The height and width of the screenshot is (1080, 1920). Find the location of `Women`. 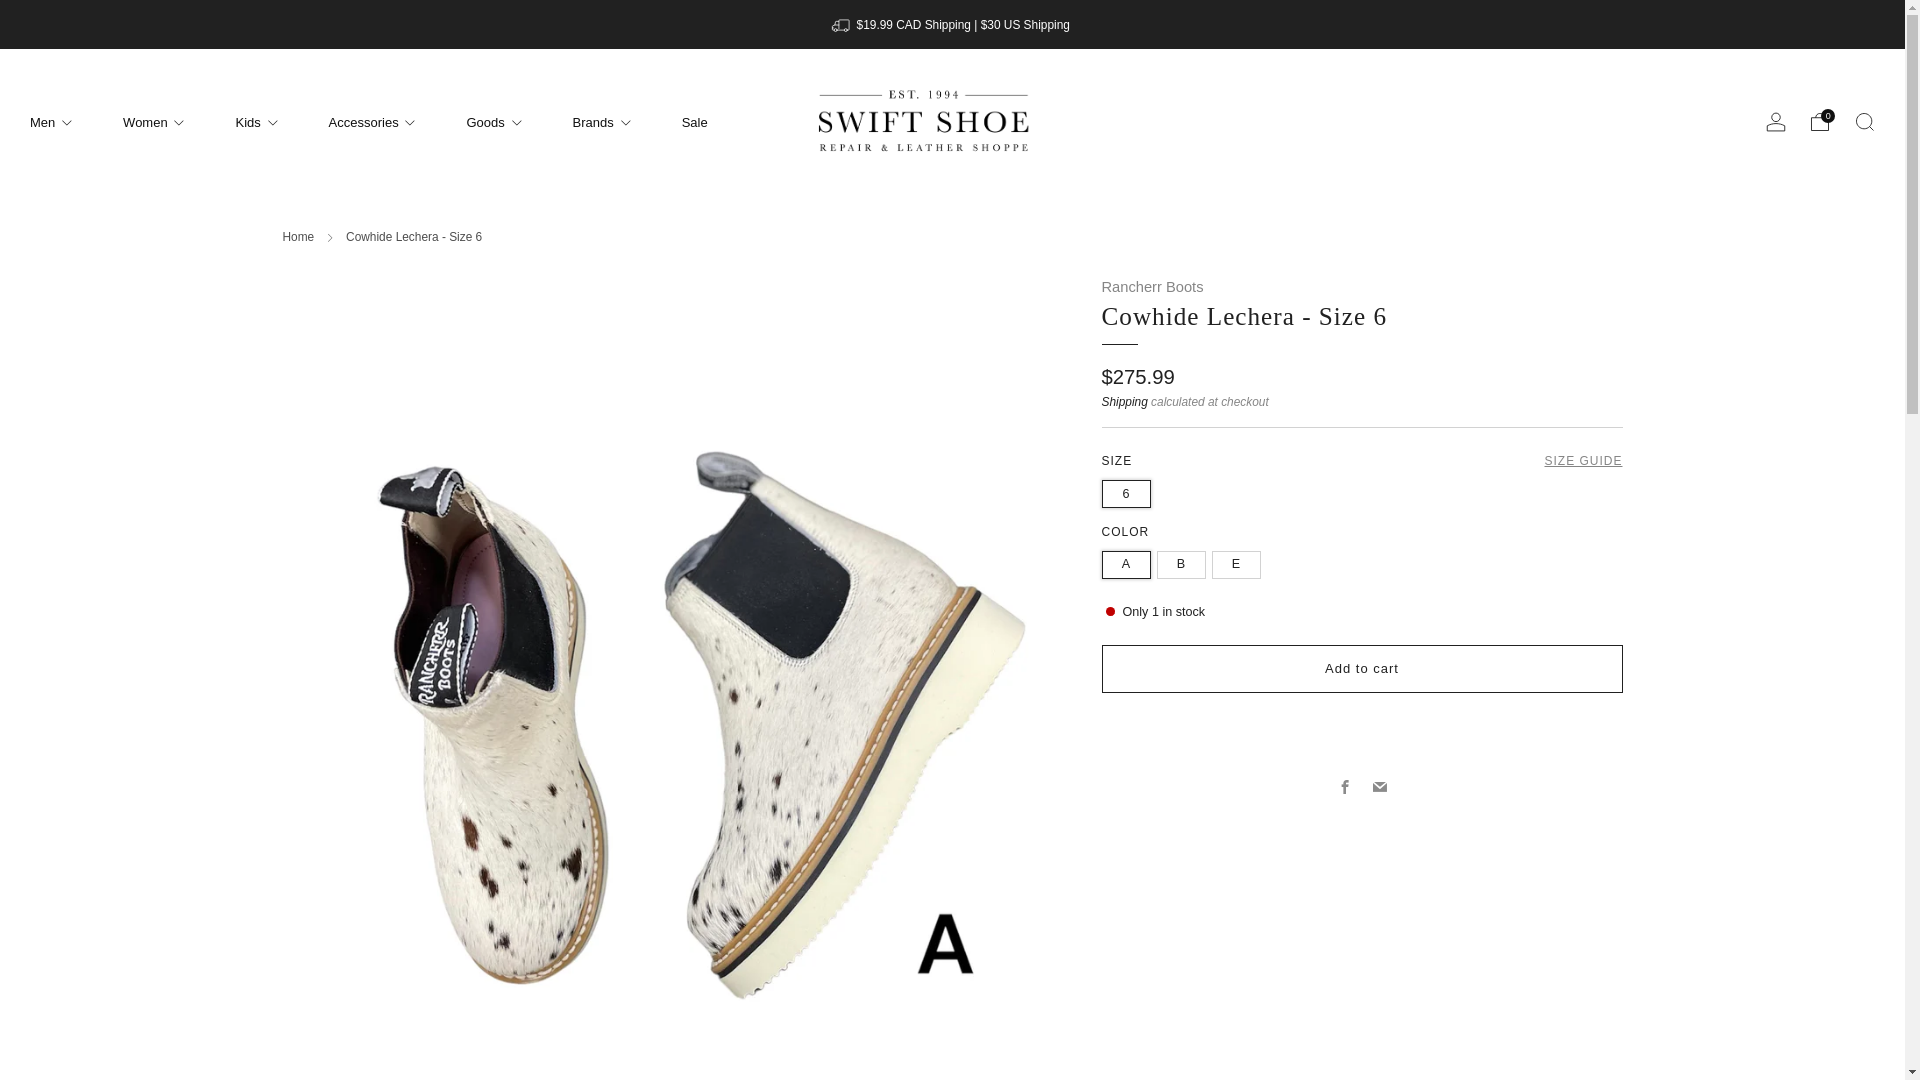

Women is located at coordinates (153, 122).